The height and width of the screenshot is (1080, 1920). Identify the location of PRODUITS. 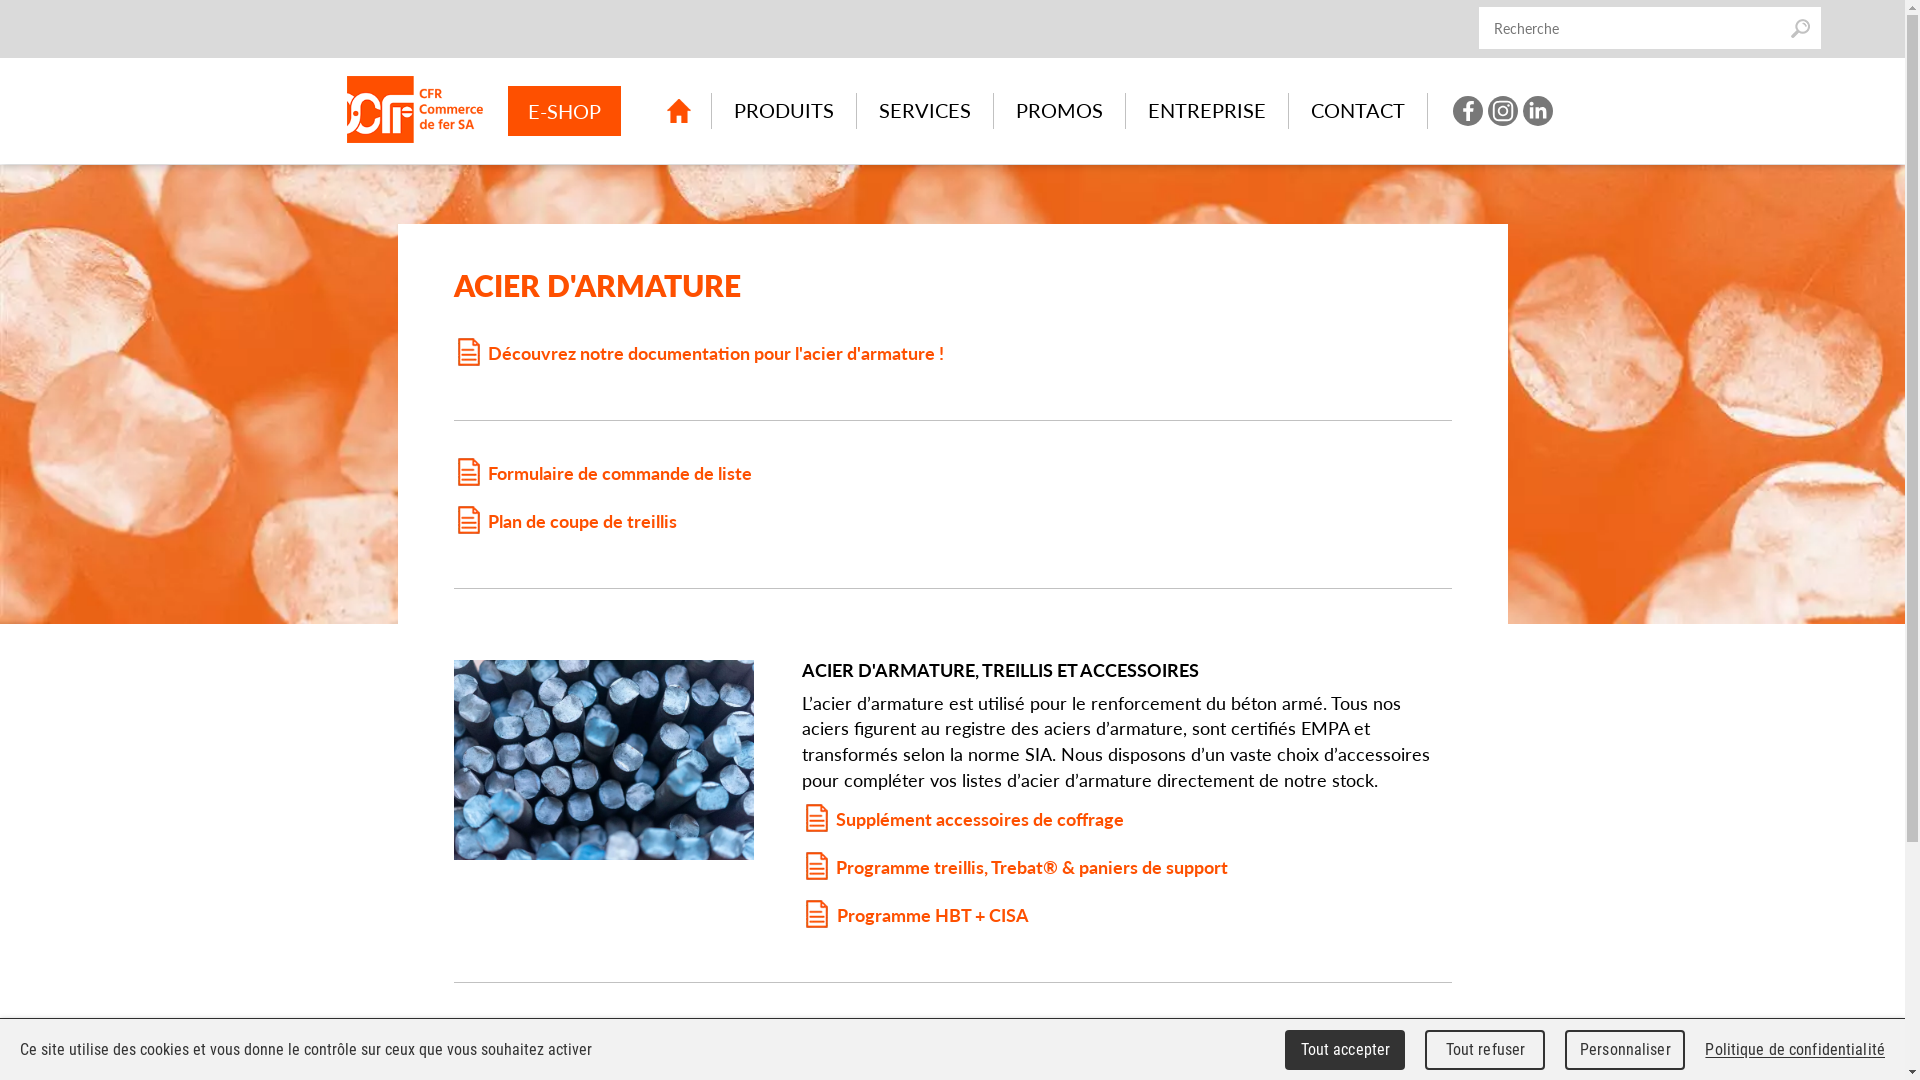
(784, 111).